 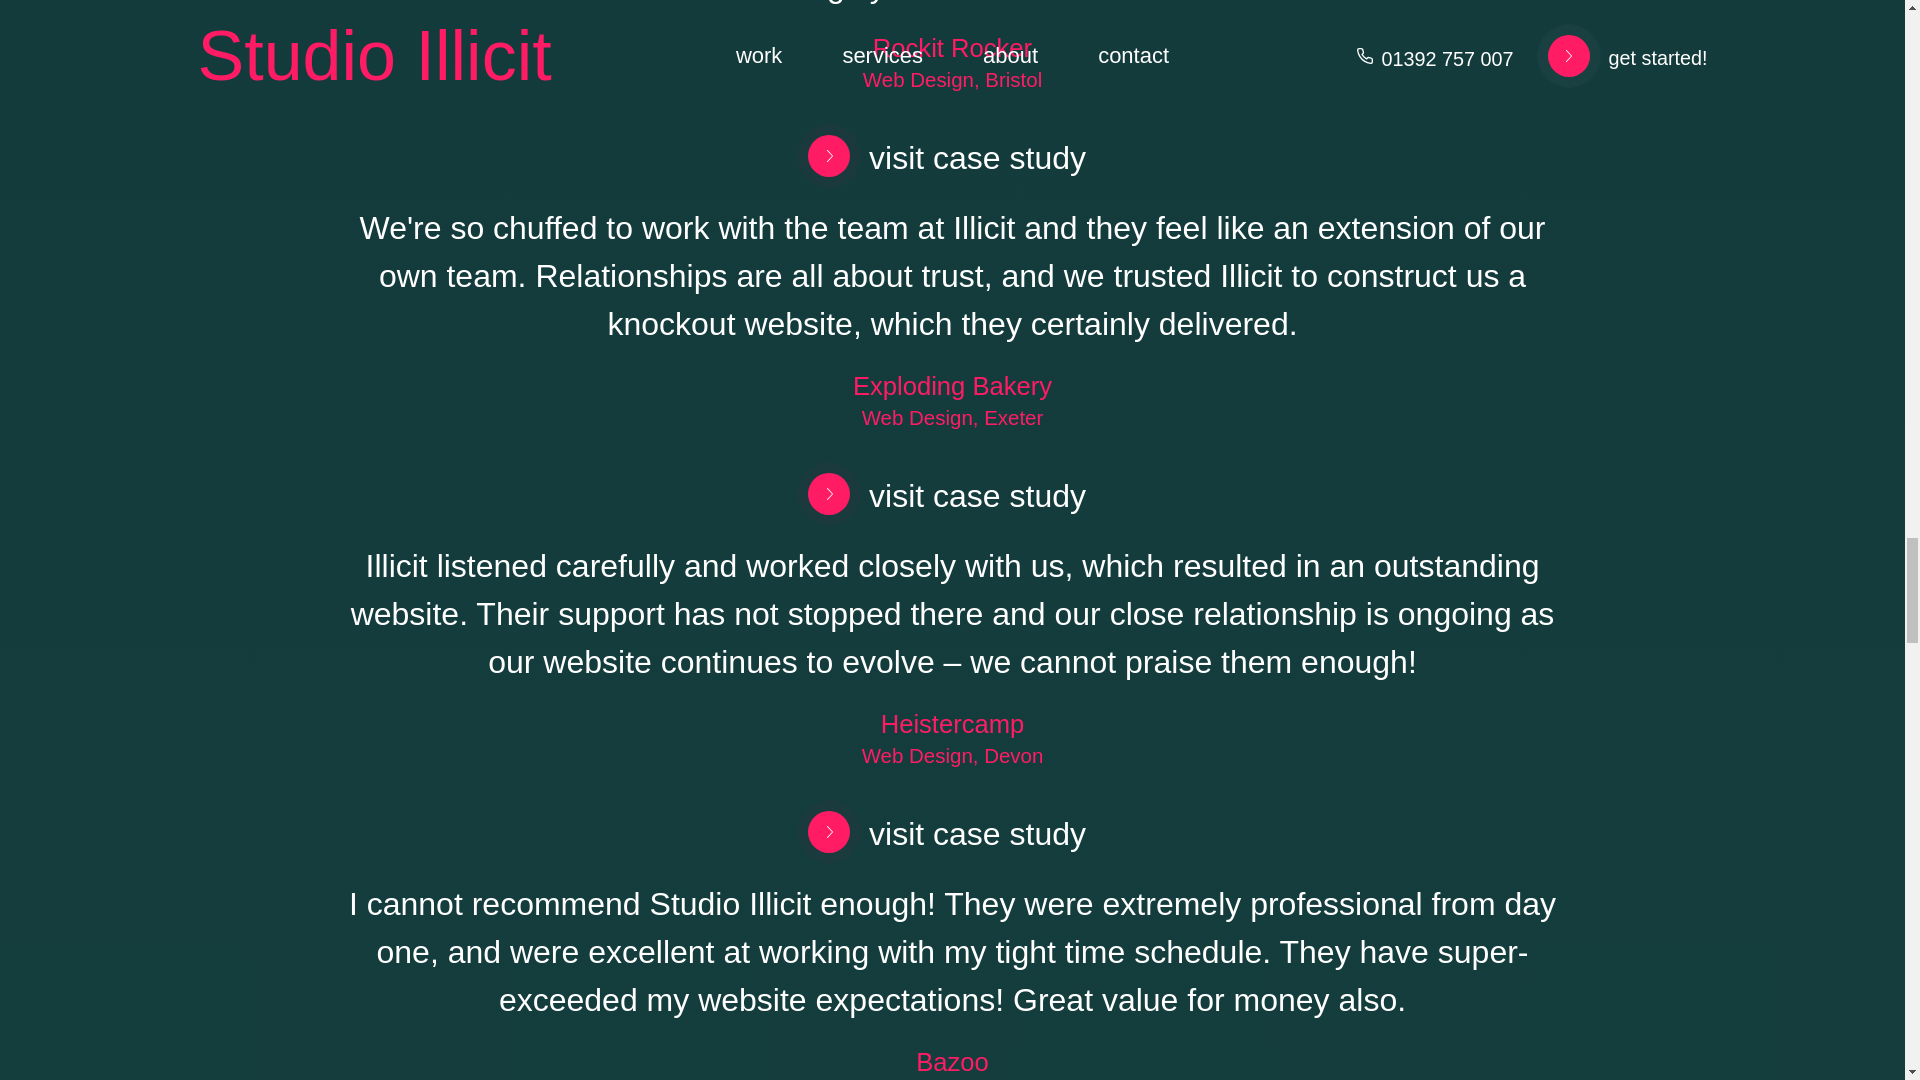 I want to click on visit case study, so click(x=938, y=155).